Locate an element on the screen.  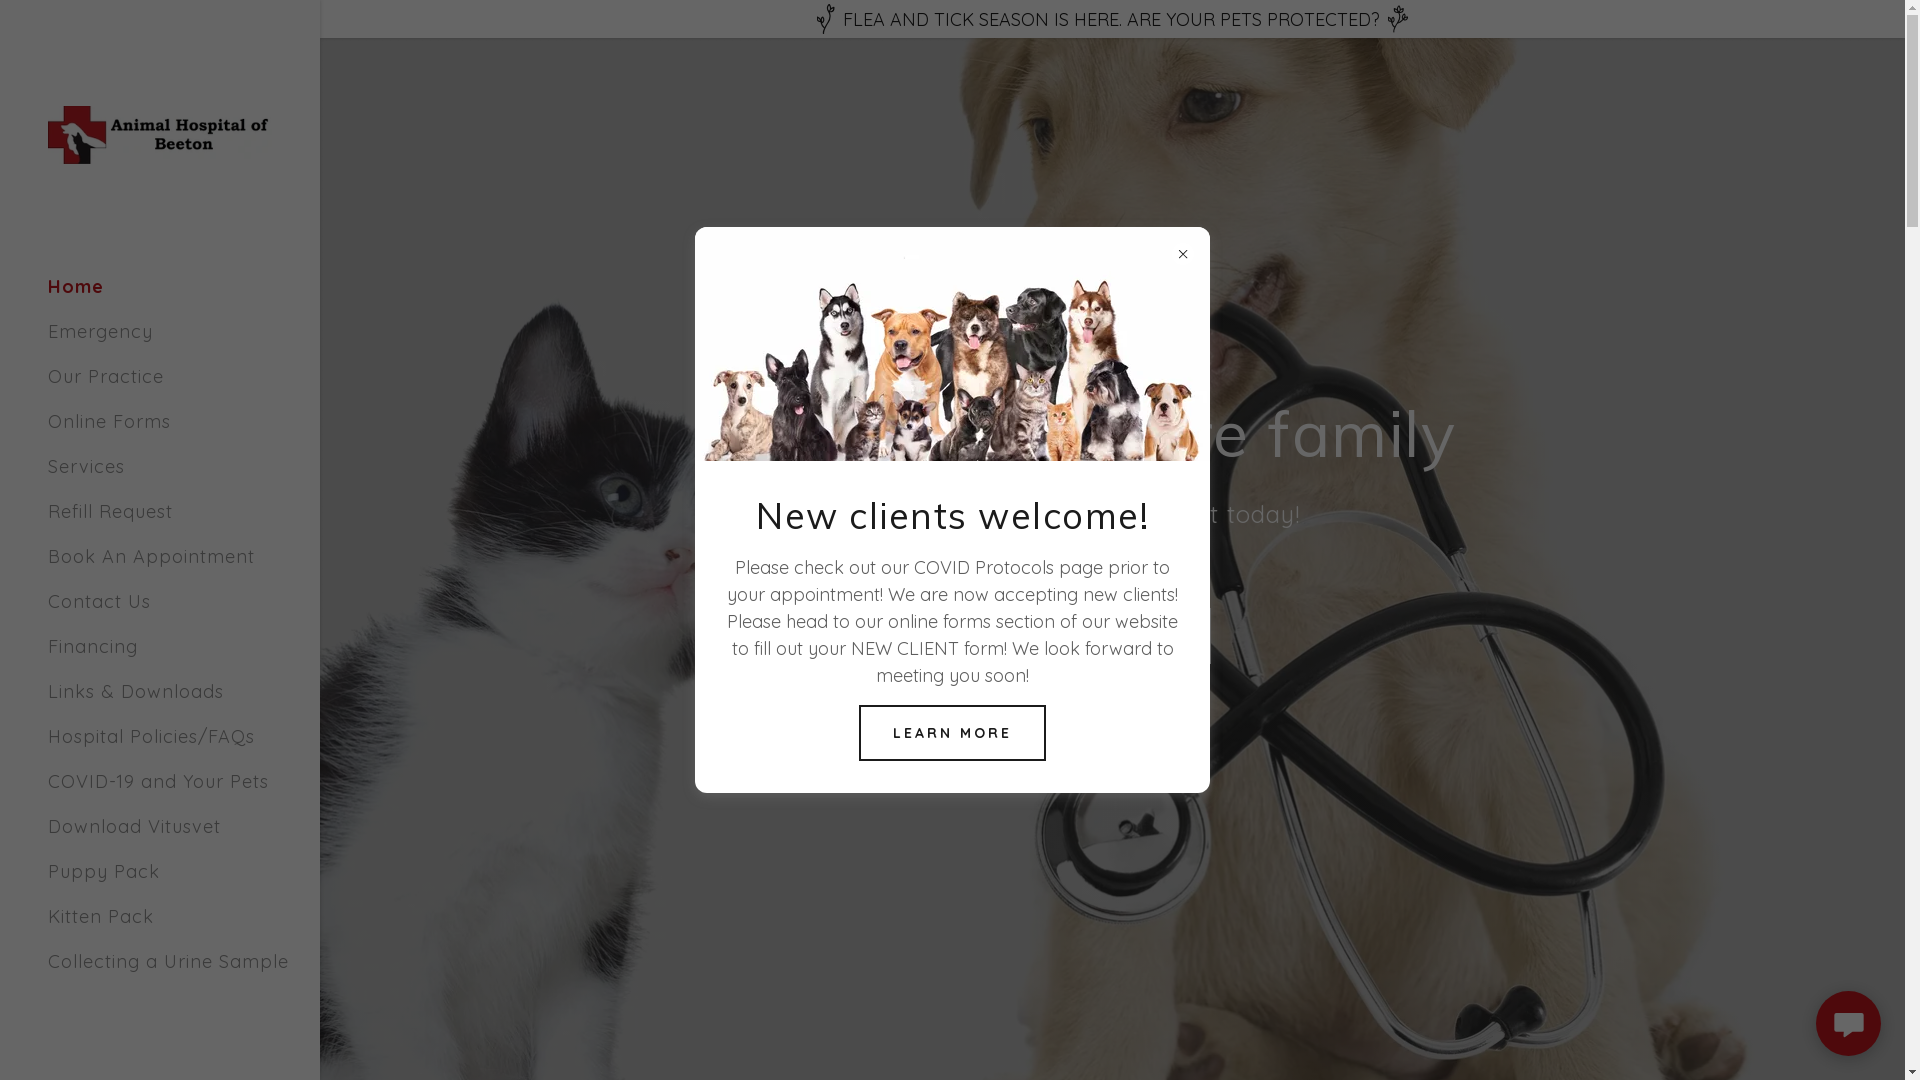
FLEA AND TICK SEASON IS HERE. ARE YOUR PETS PROTECTED? is located at coordinates (1112, 19).